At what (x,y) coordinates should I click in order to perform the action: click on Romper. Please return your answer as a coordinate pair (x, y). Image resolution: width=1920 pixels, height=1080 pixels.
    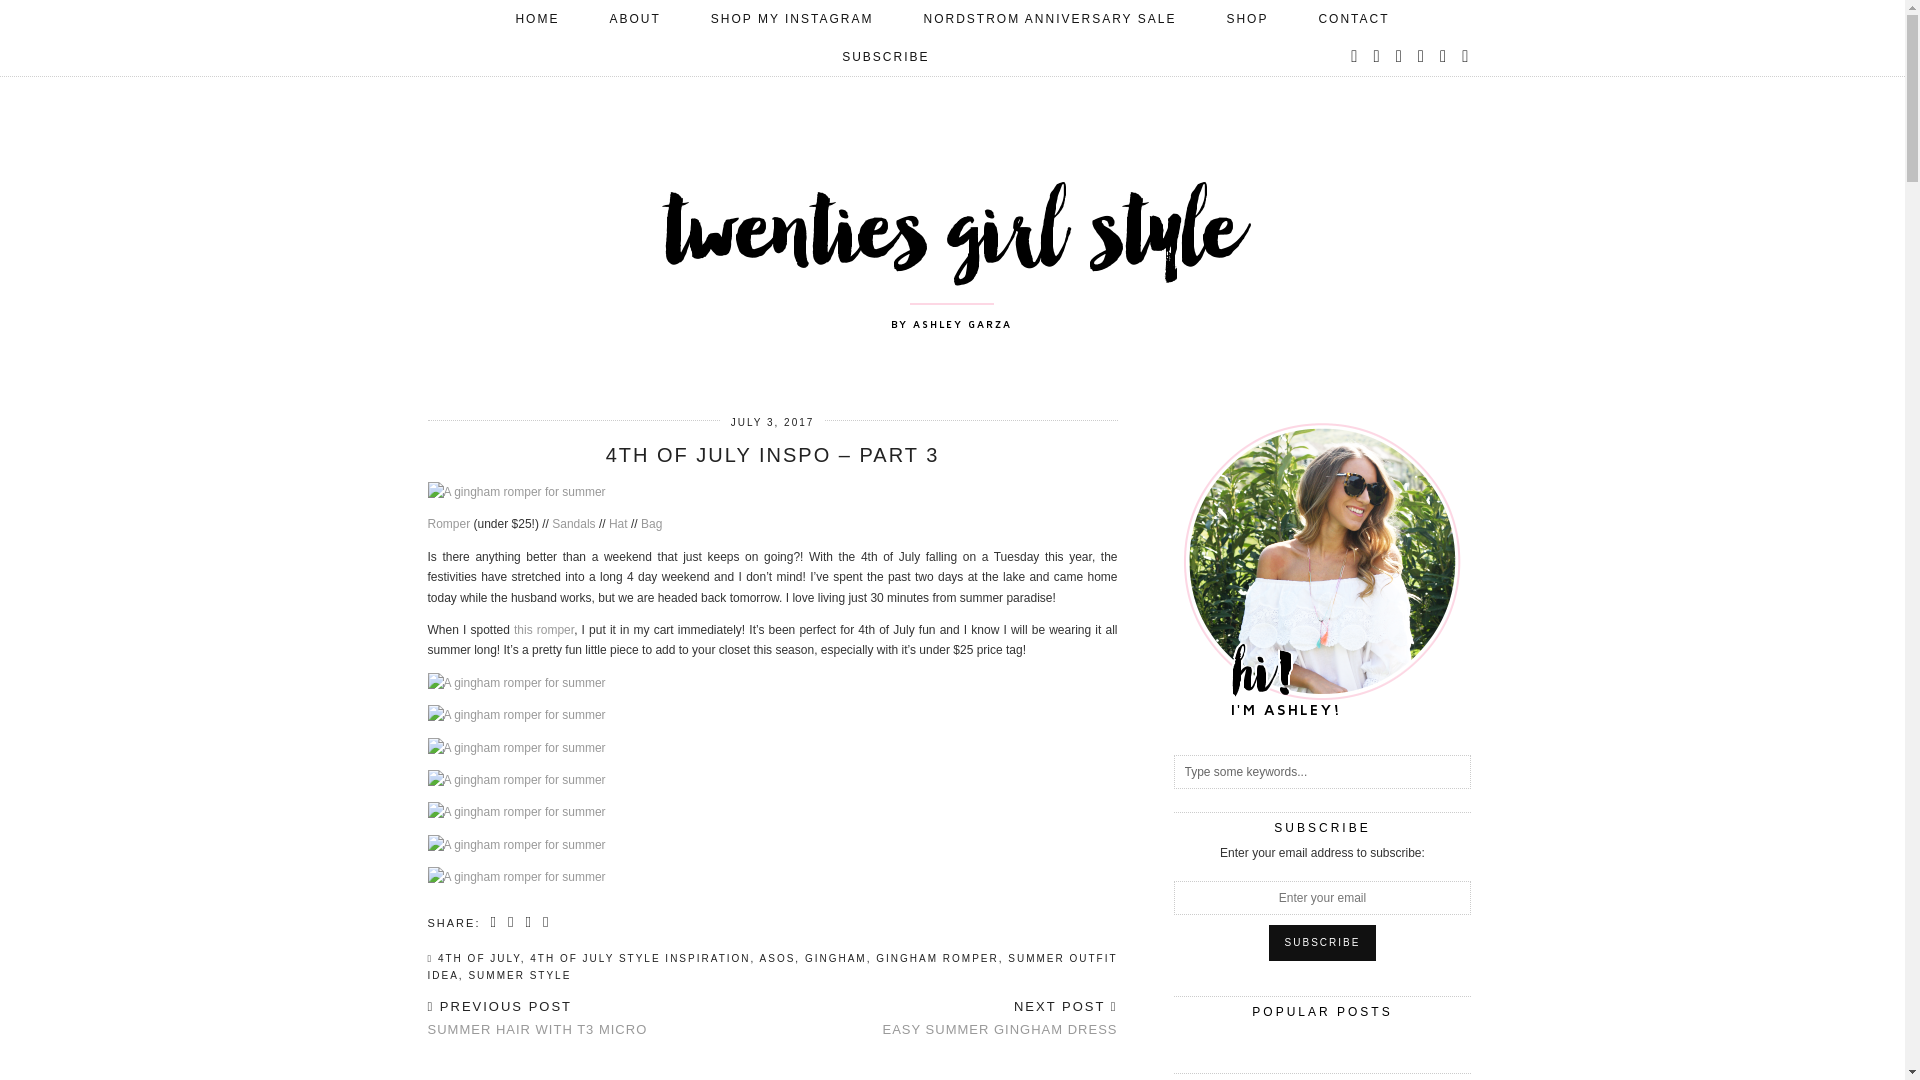
    Looking at the image, I should click on (449, 524).